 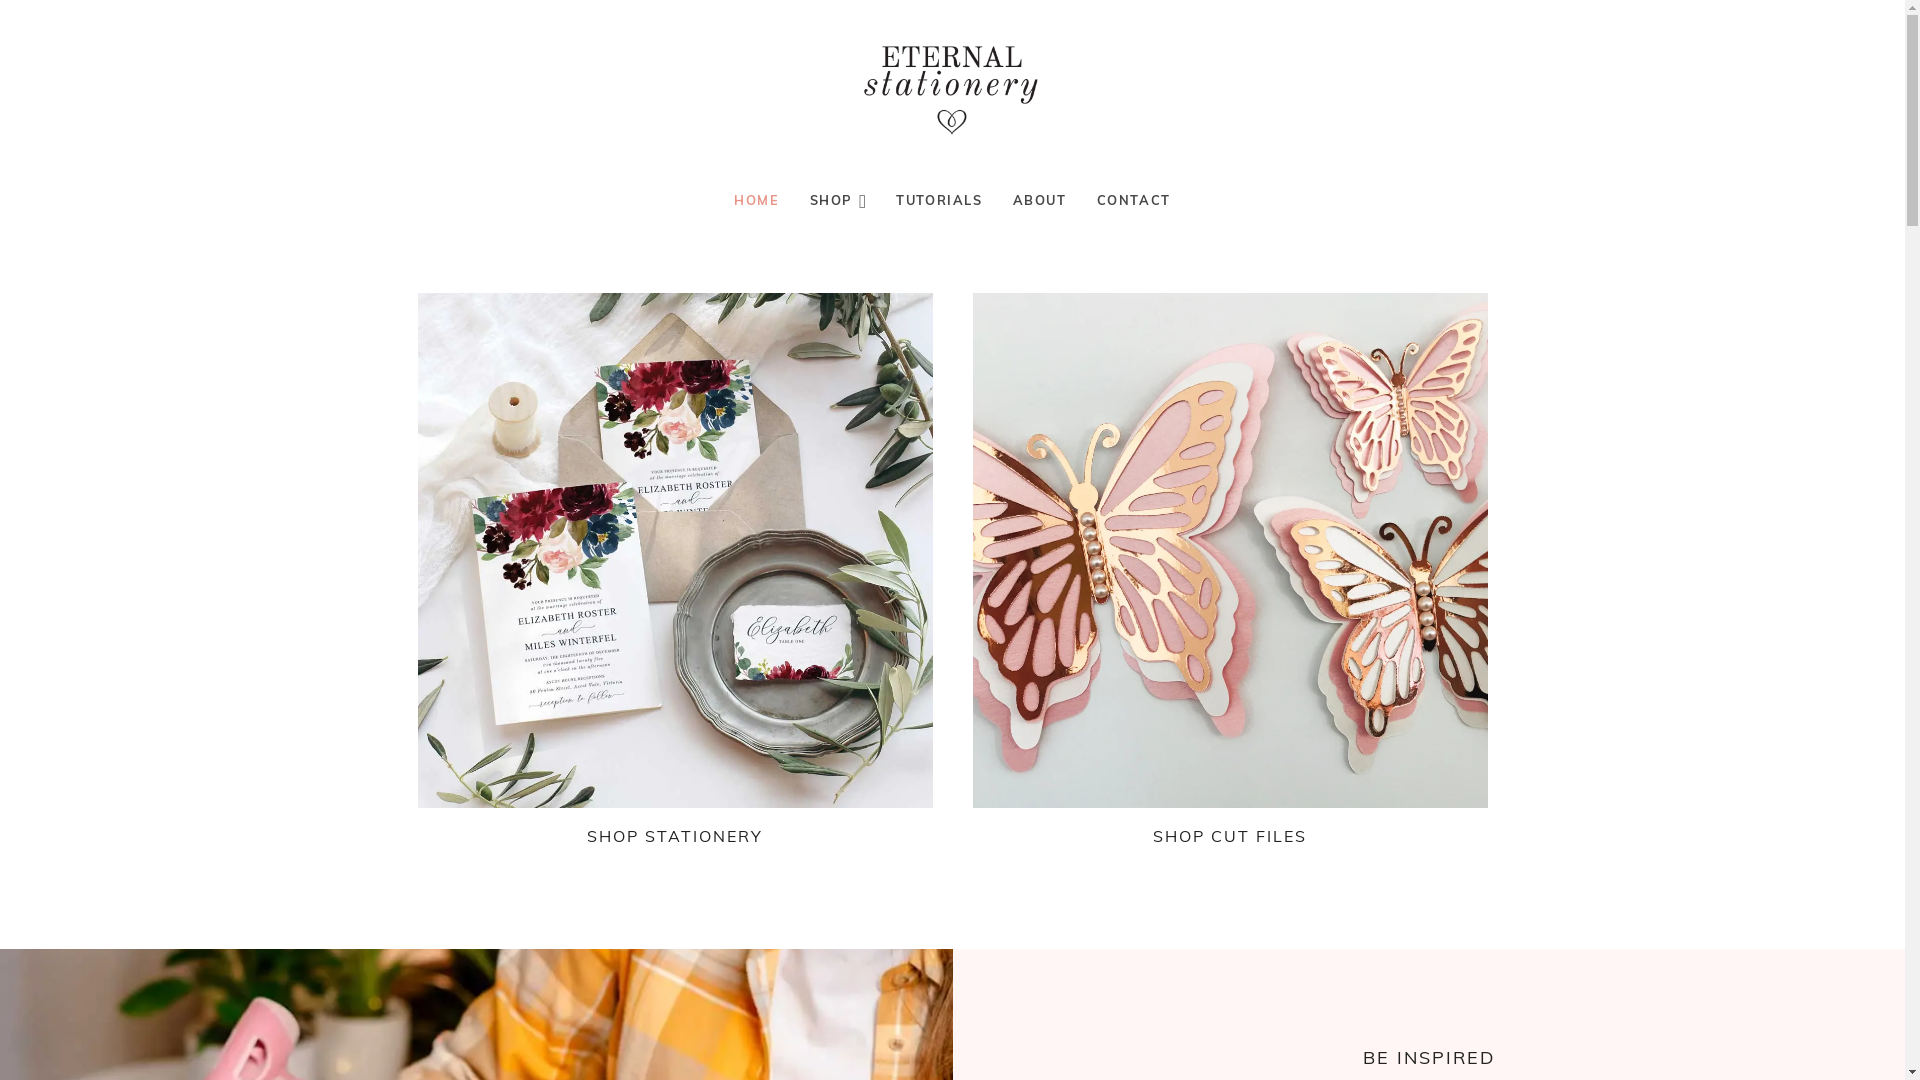 What do you see at coordinates (838, 200) in the screenshot?
I see `SHOP` at bounding box center [838, 200].